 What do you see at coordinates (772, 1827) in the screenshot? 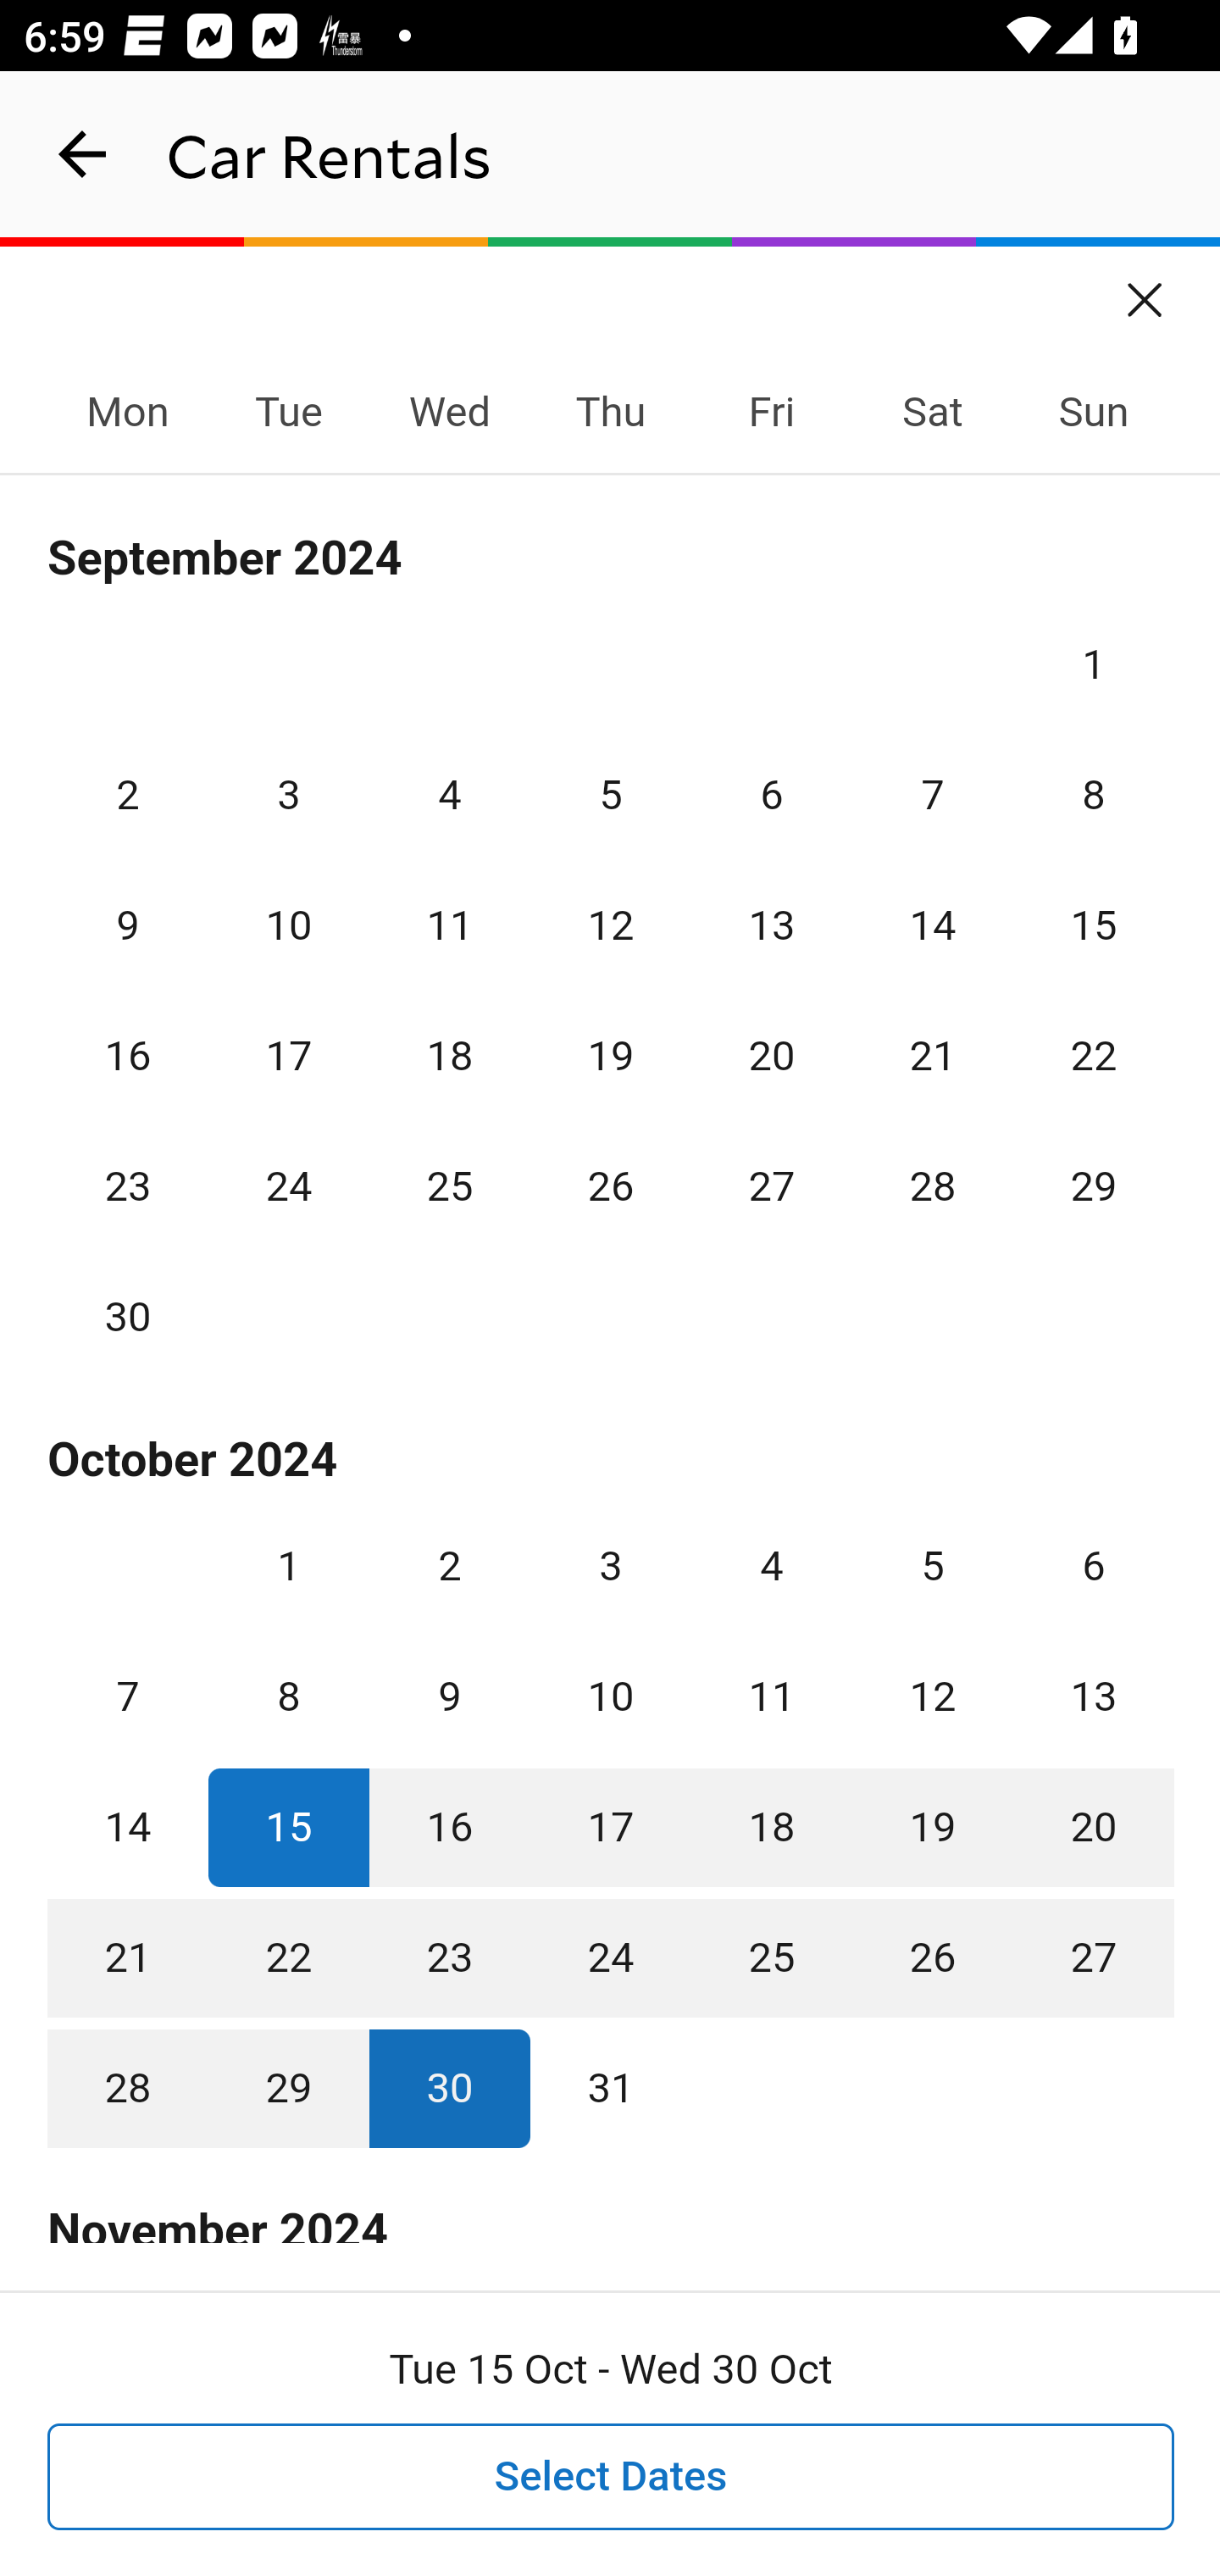
I see `18 October 2024` at bounding box center [772, 1827].